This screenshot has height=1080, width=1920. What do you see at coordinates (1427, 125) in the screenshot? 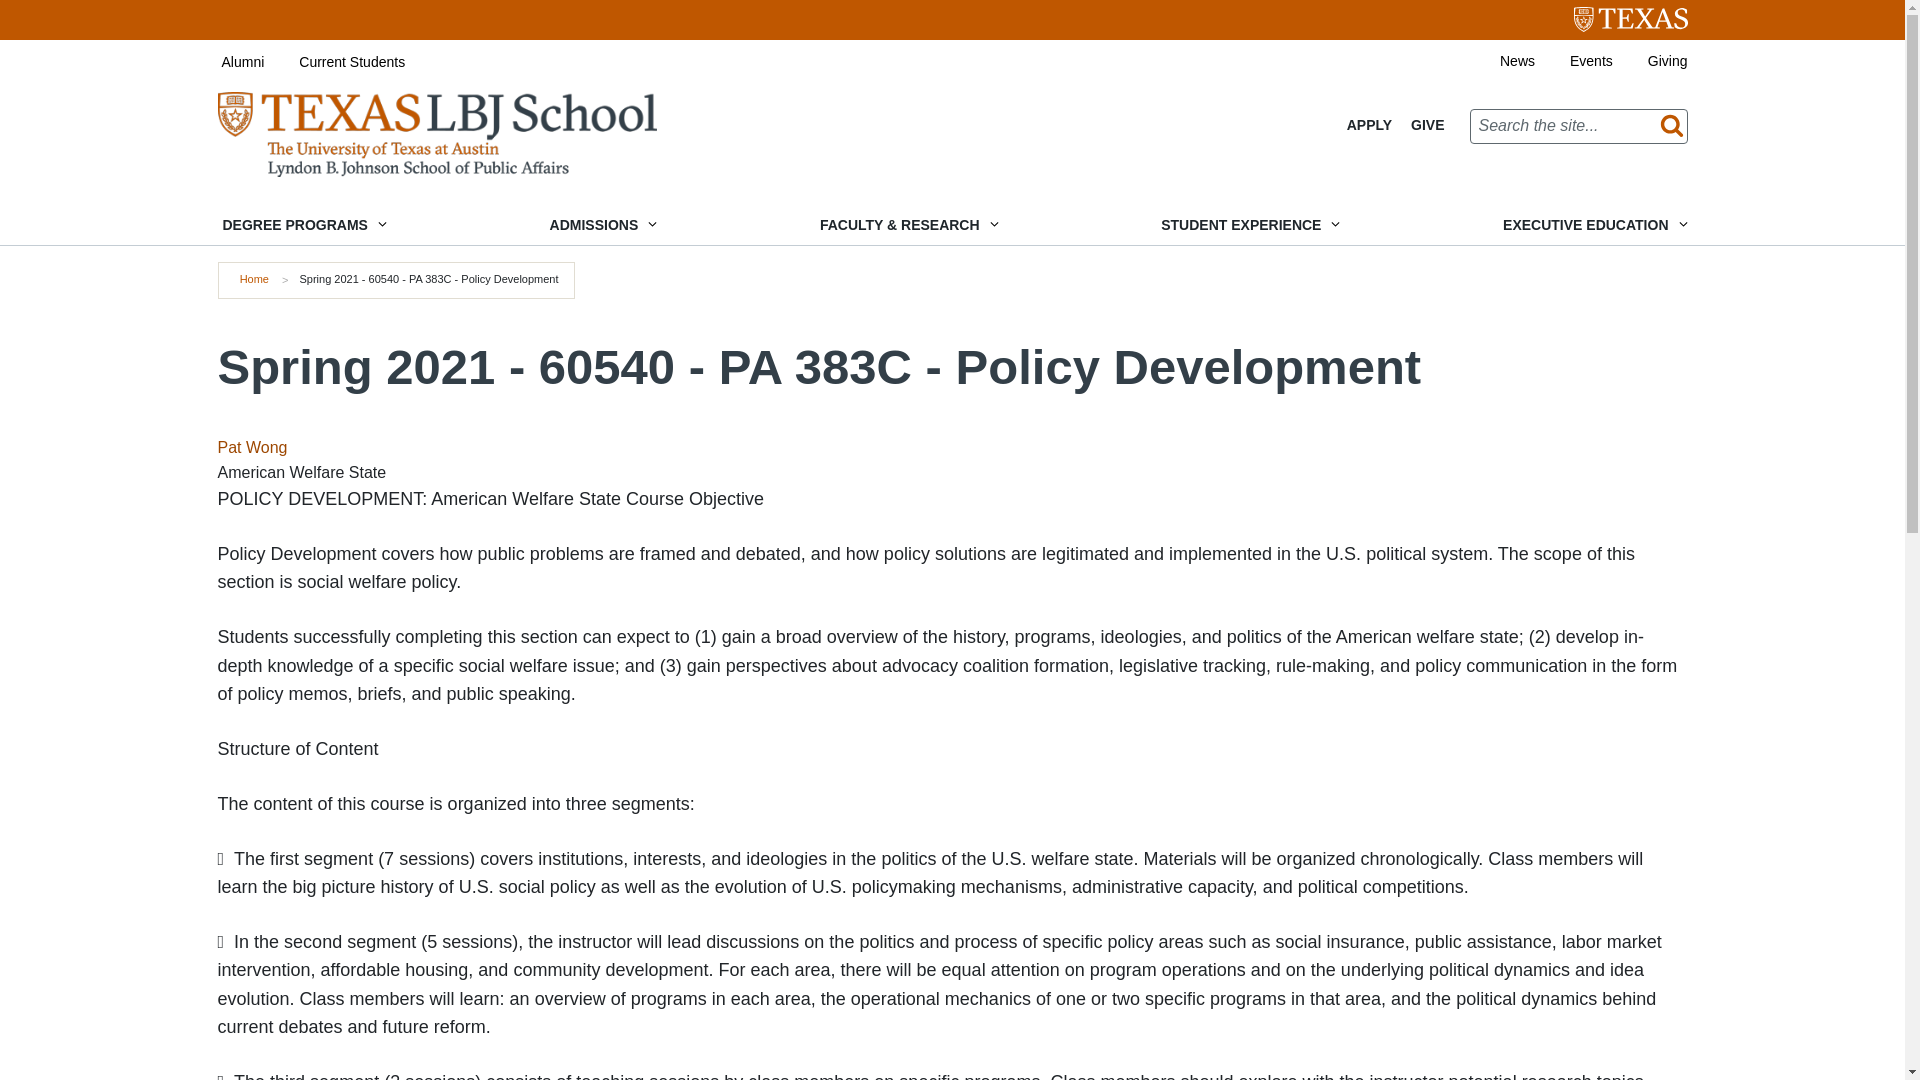
I see `GIVE` at bounding box center [1427, 125].